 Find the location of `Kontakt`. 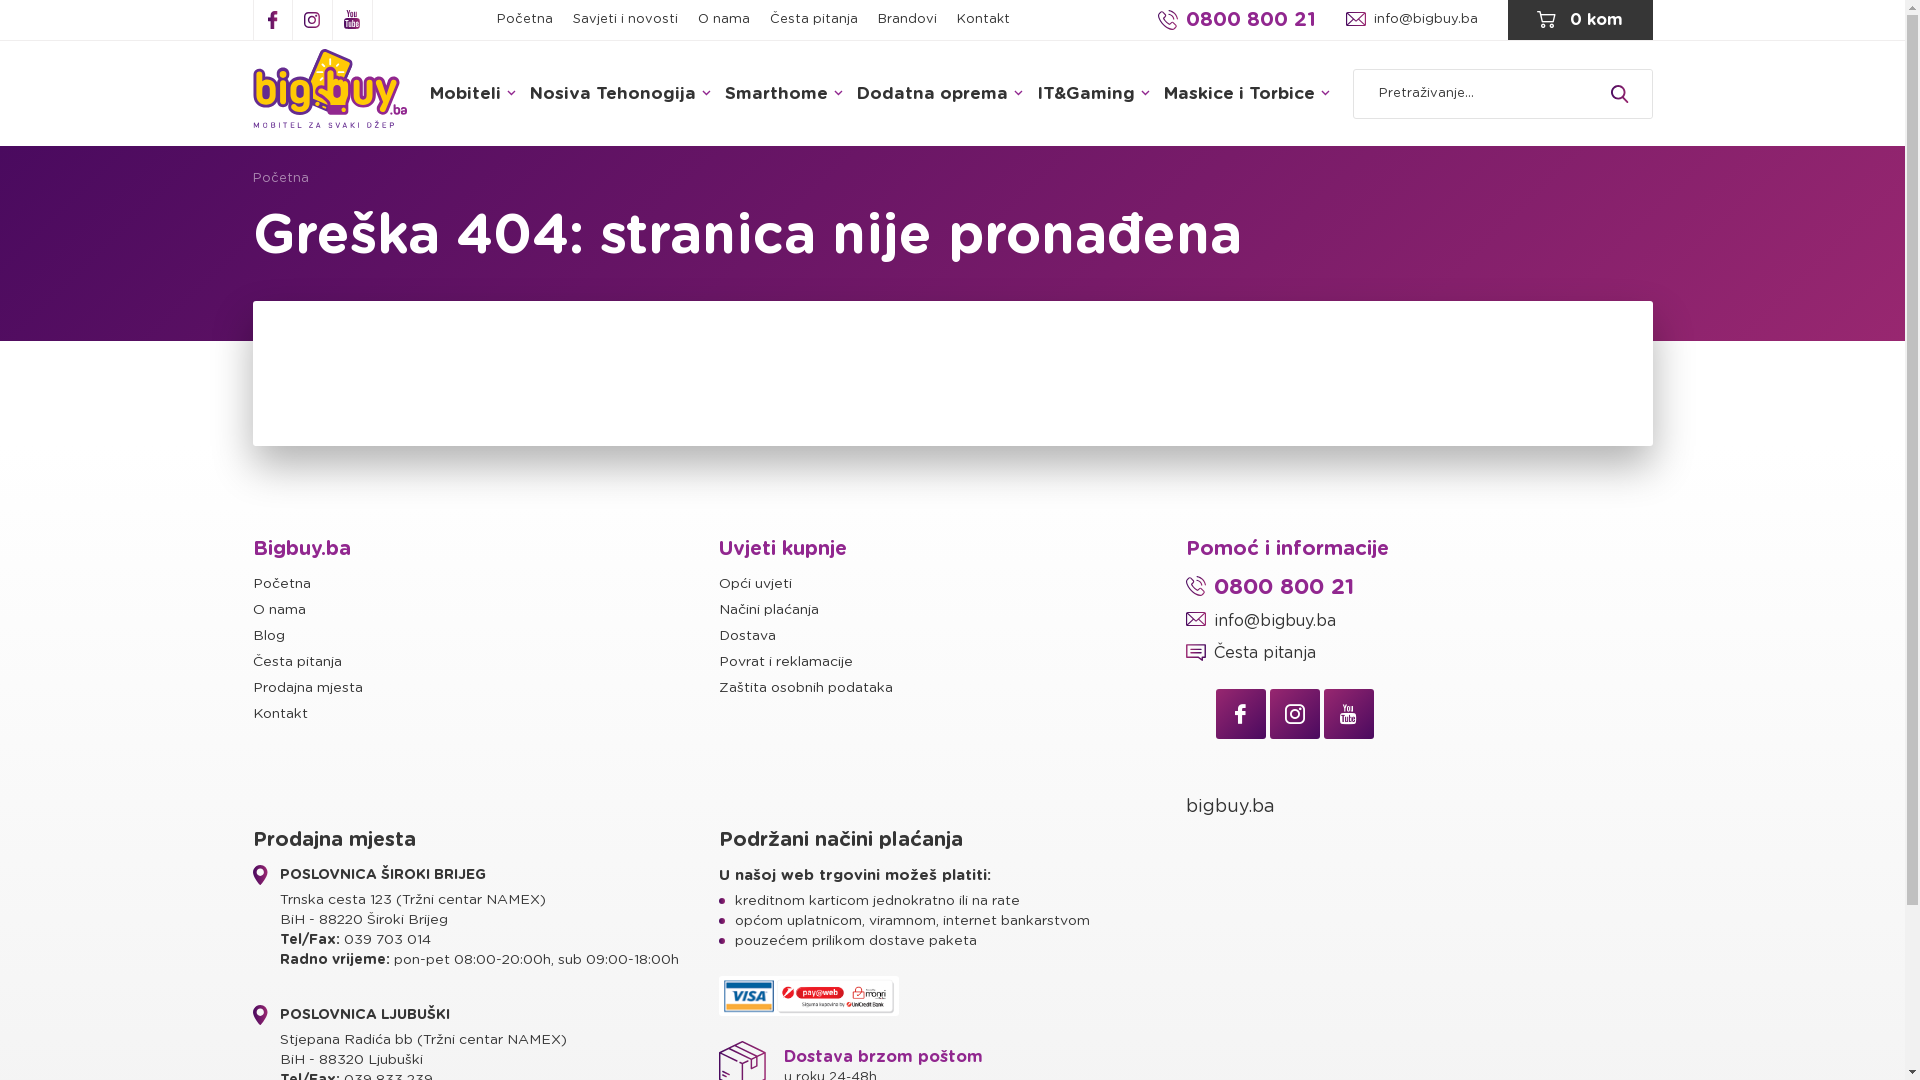

Kontakt is located at coordinates (486, 714).